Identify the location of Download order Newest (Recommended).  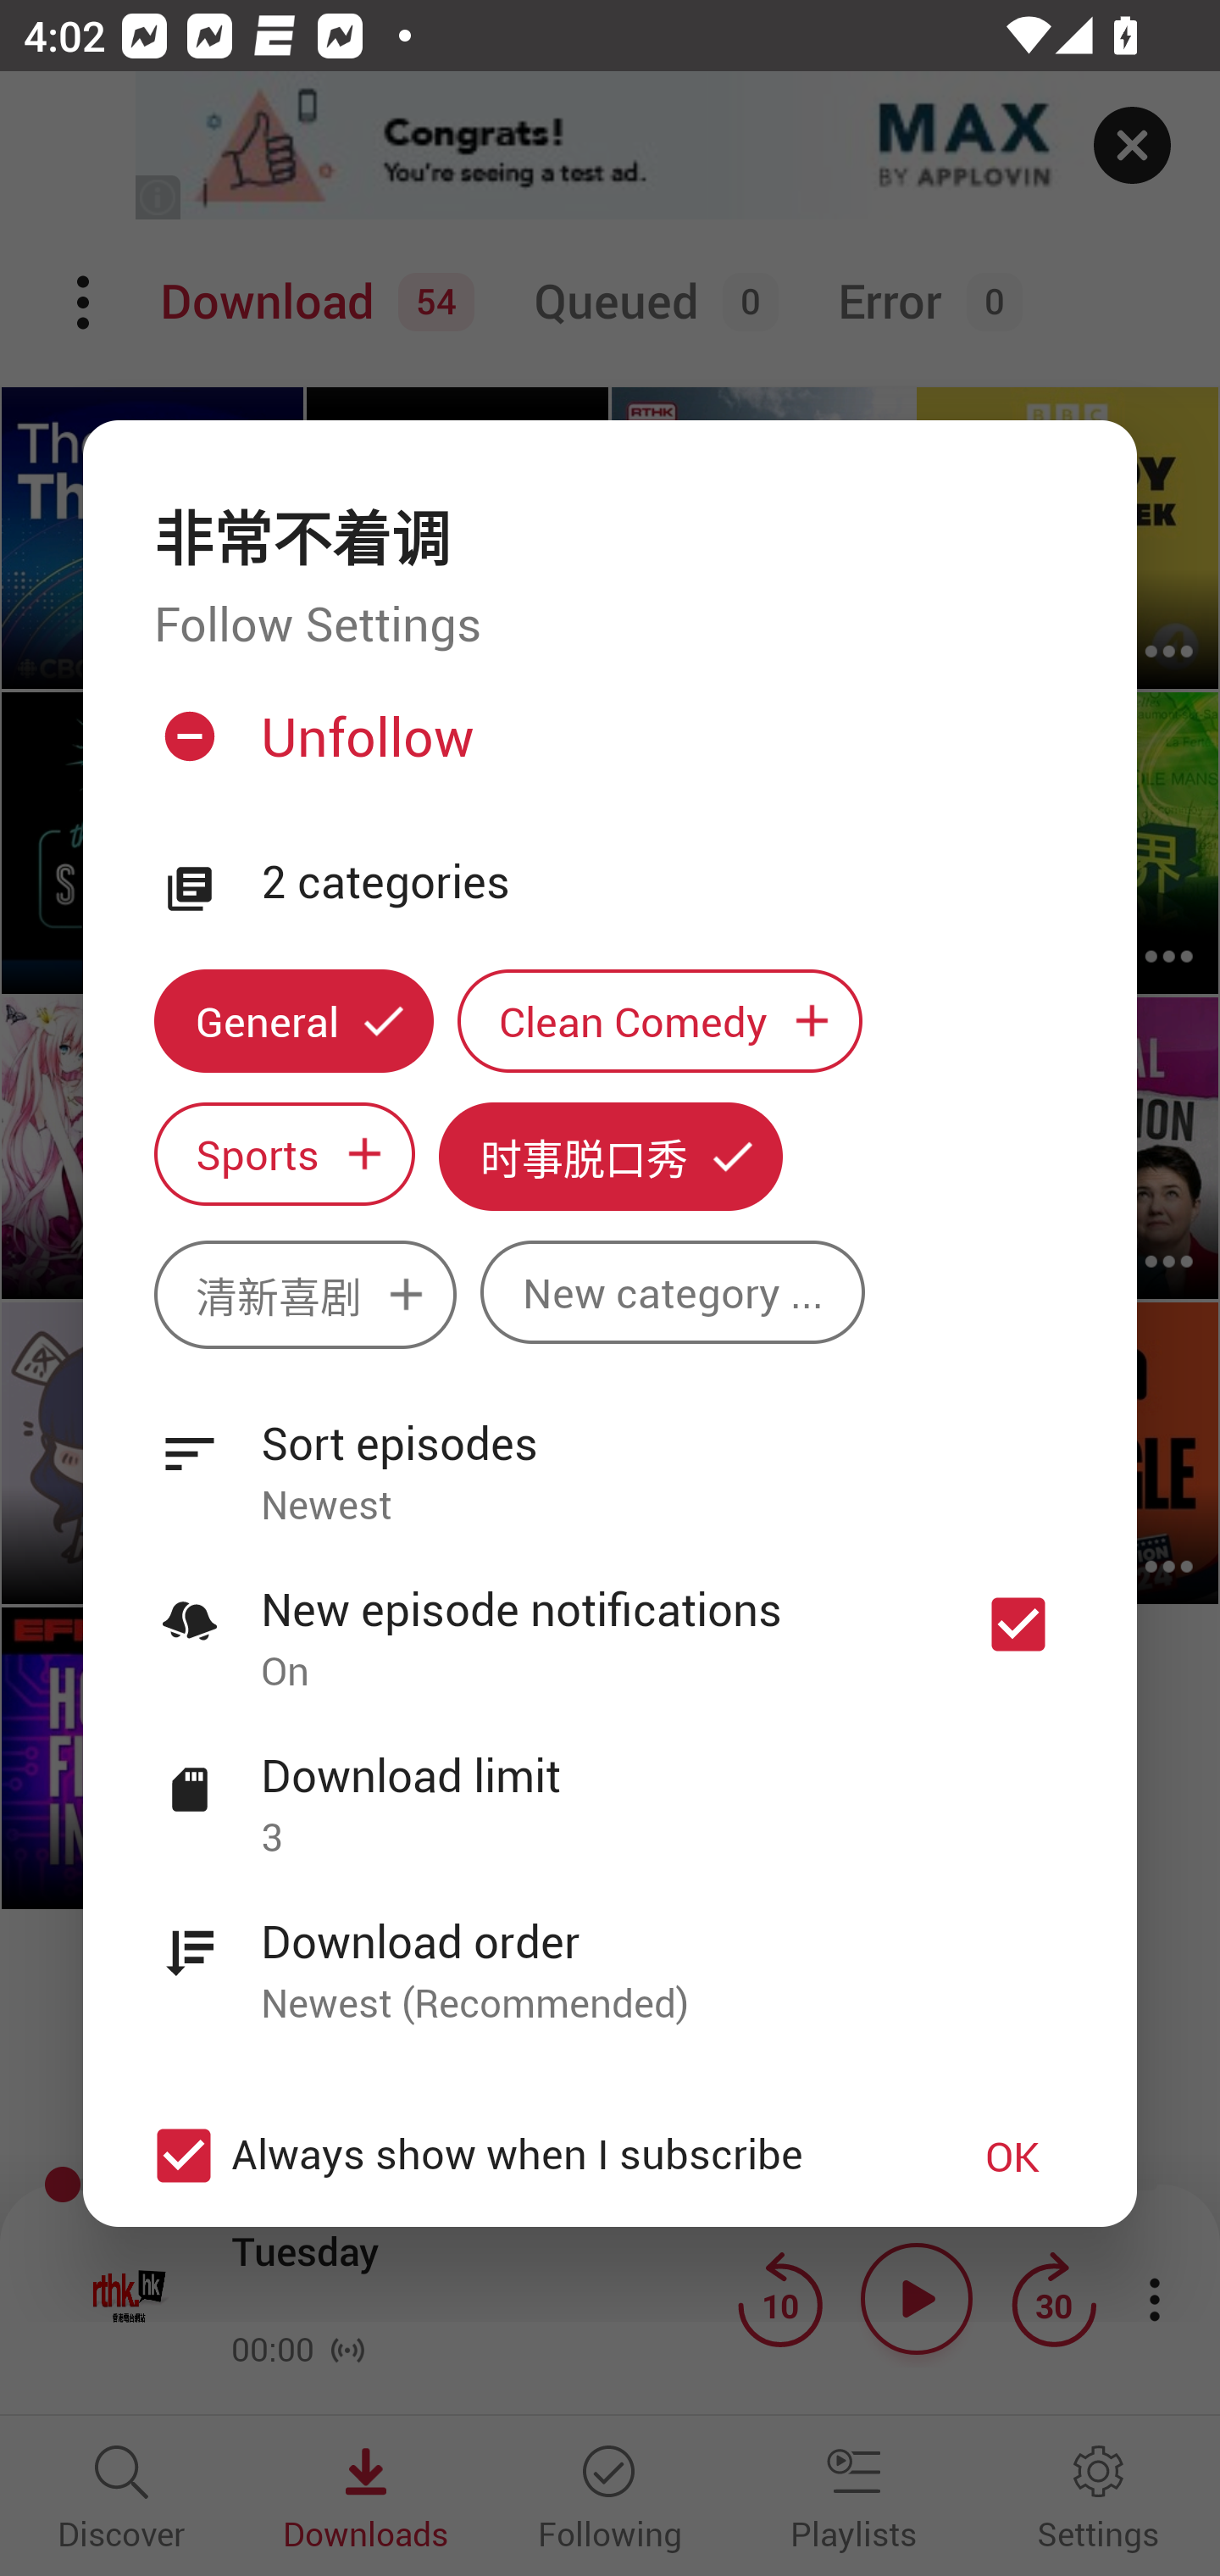
(610, 1954).